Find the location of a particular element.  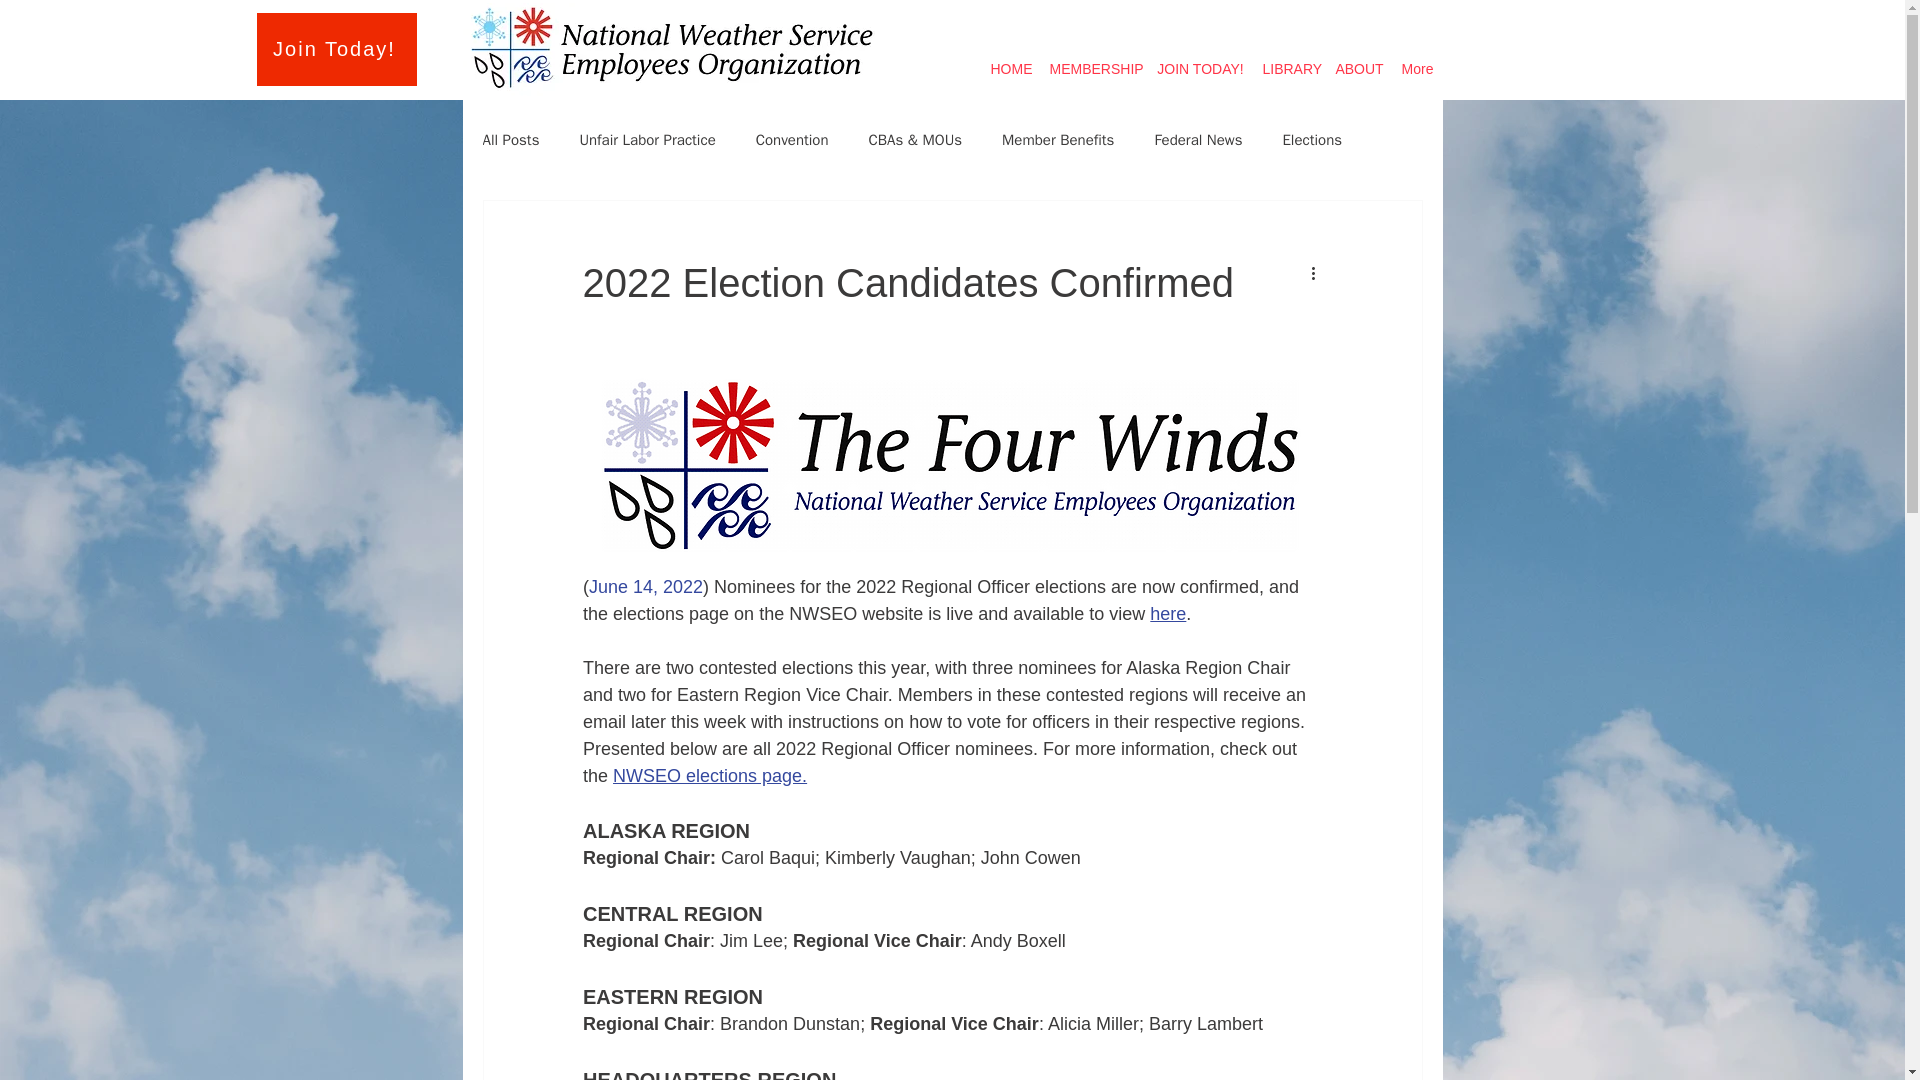

JOIN TODAY! is located at coordinates (1200, 60).